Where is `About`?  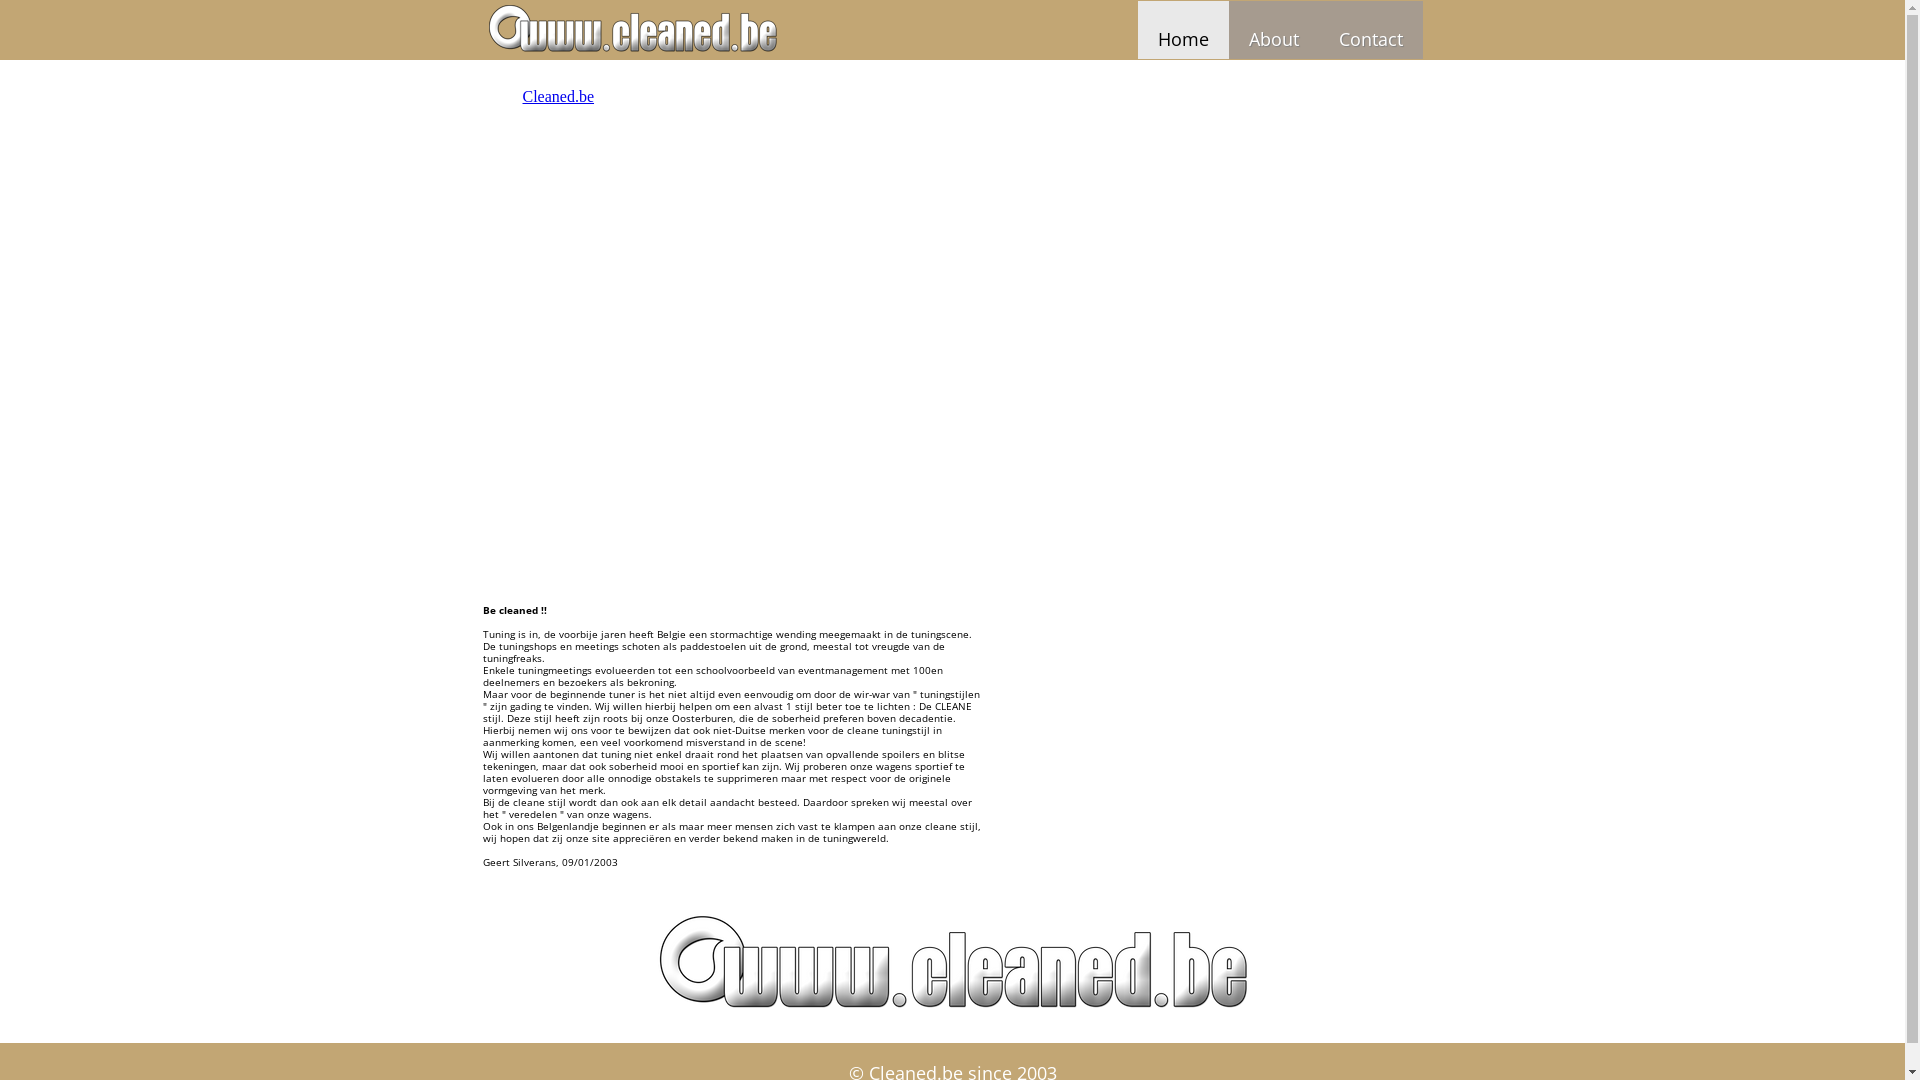
About is located at coordinates (1273, 30).